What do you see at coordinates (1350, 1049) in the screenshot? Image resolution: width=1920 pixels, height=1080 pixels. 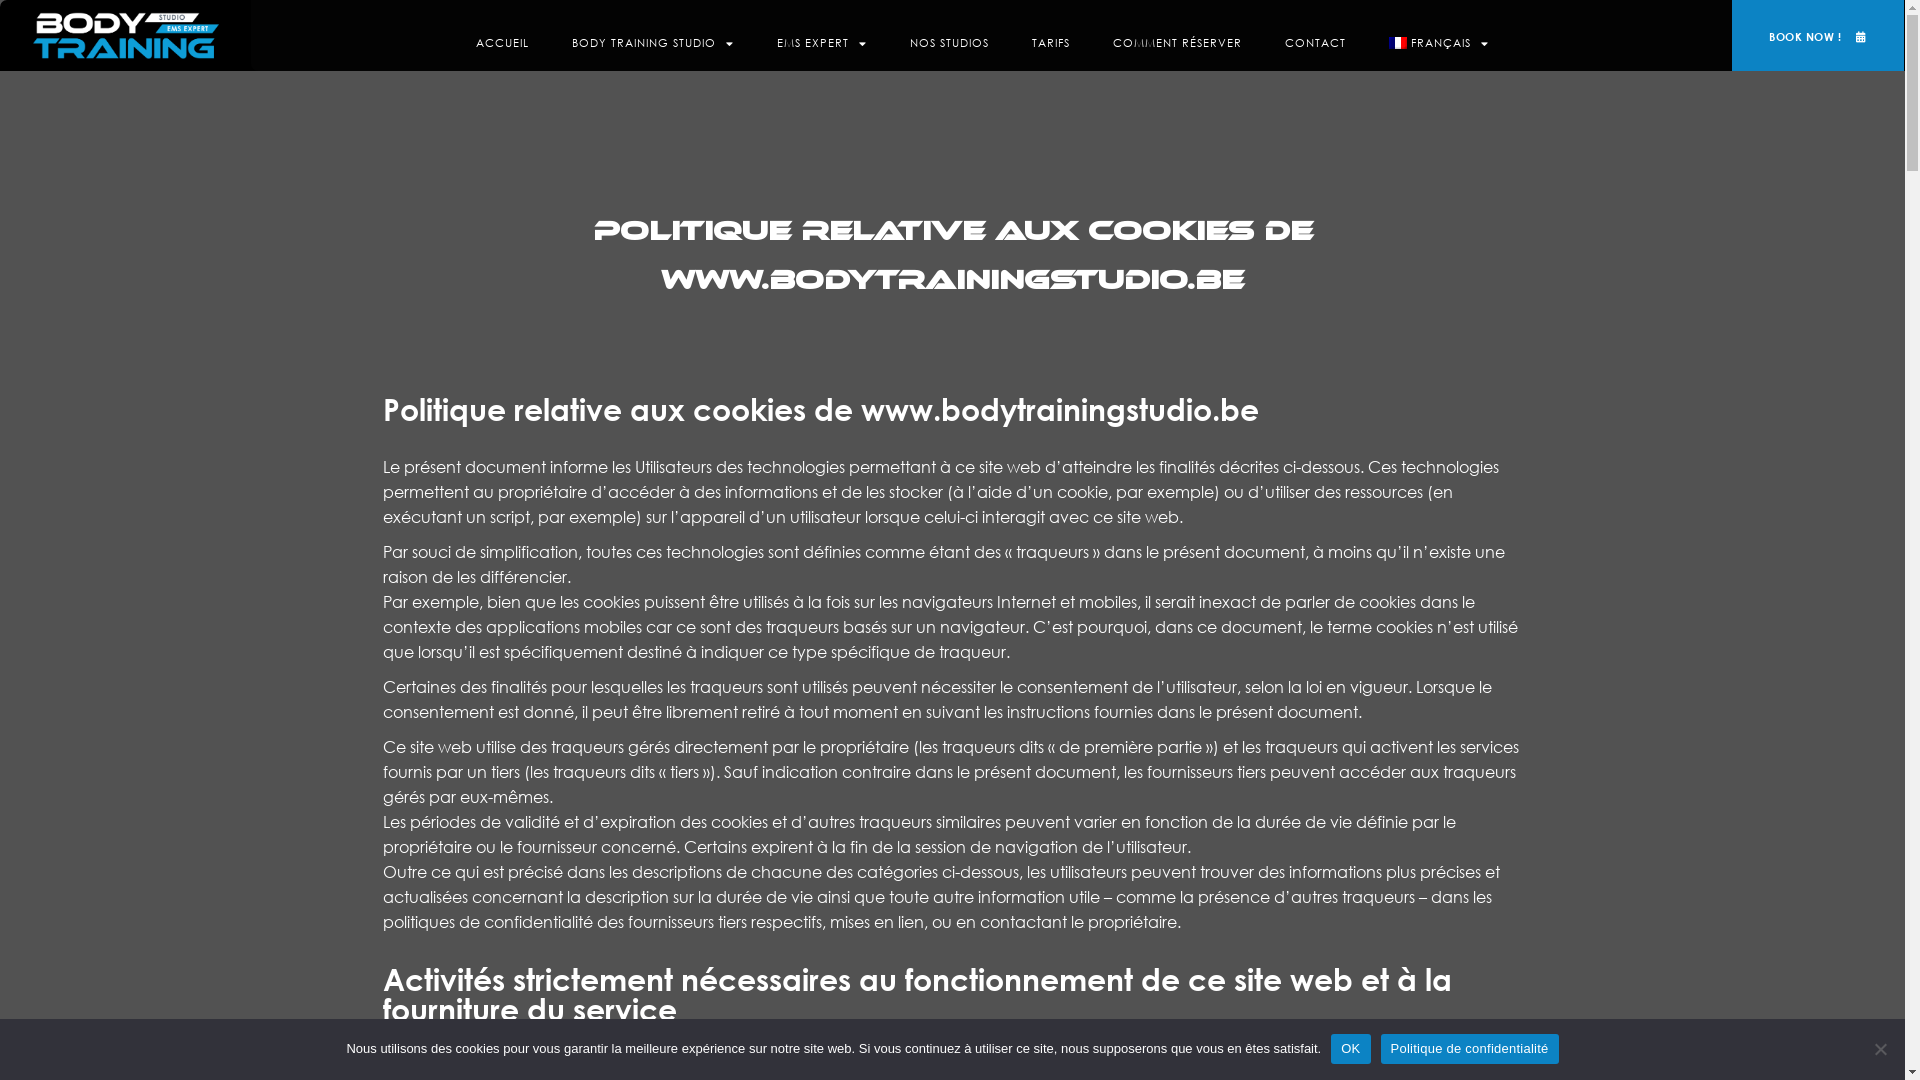 I see `OK` at bounding box center [1350, 1049].